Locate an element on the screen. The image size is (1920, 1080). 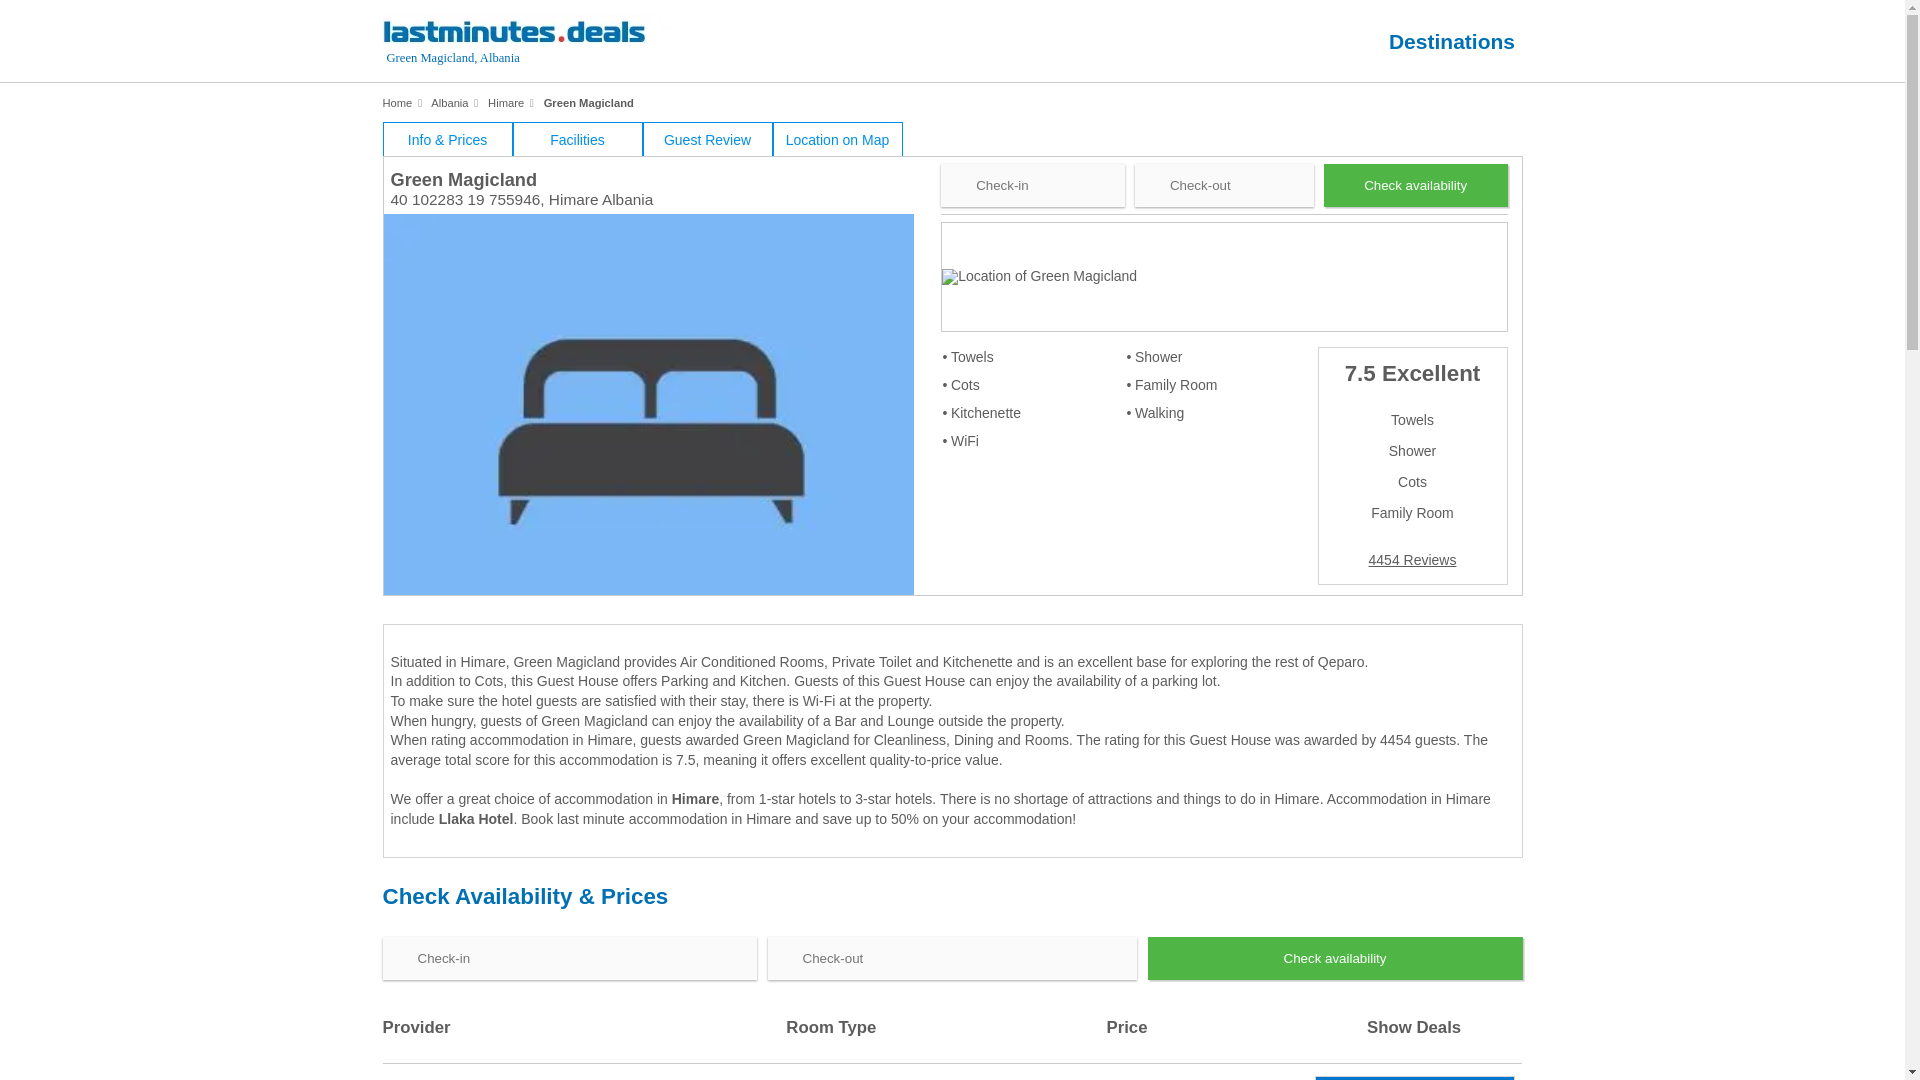
Himare is located at coordinates (695, 798).